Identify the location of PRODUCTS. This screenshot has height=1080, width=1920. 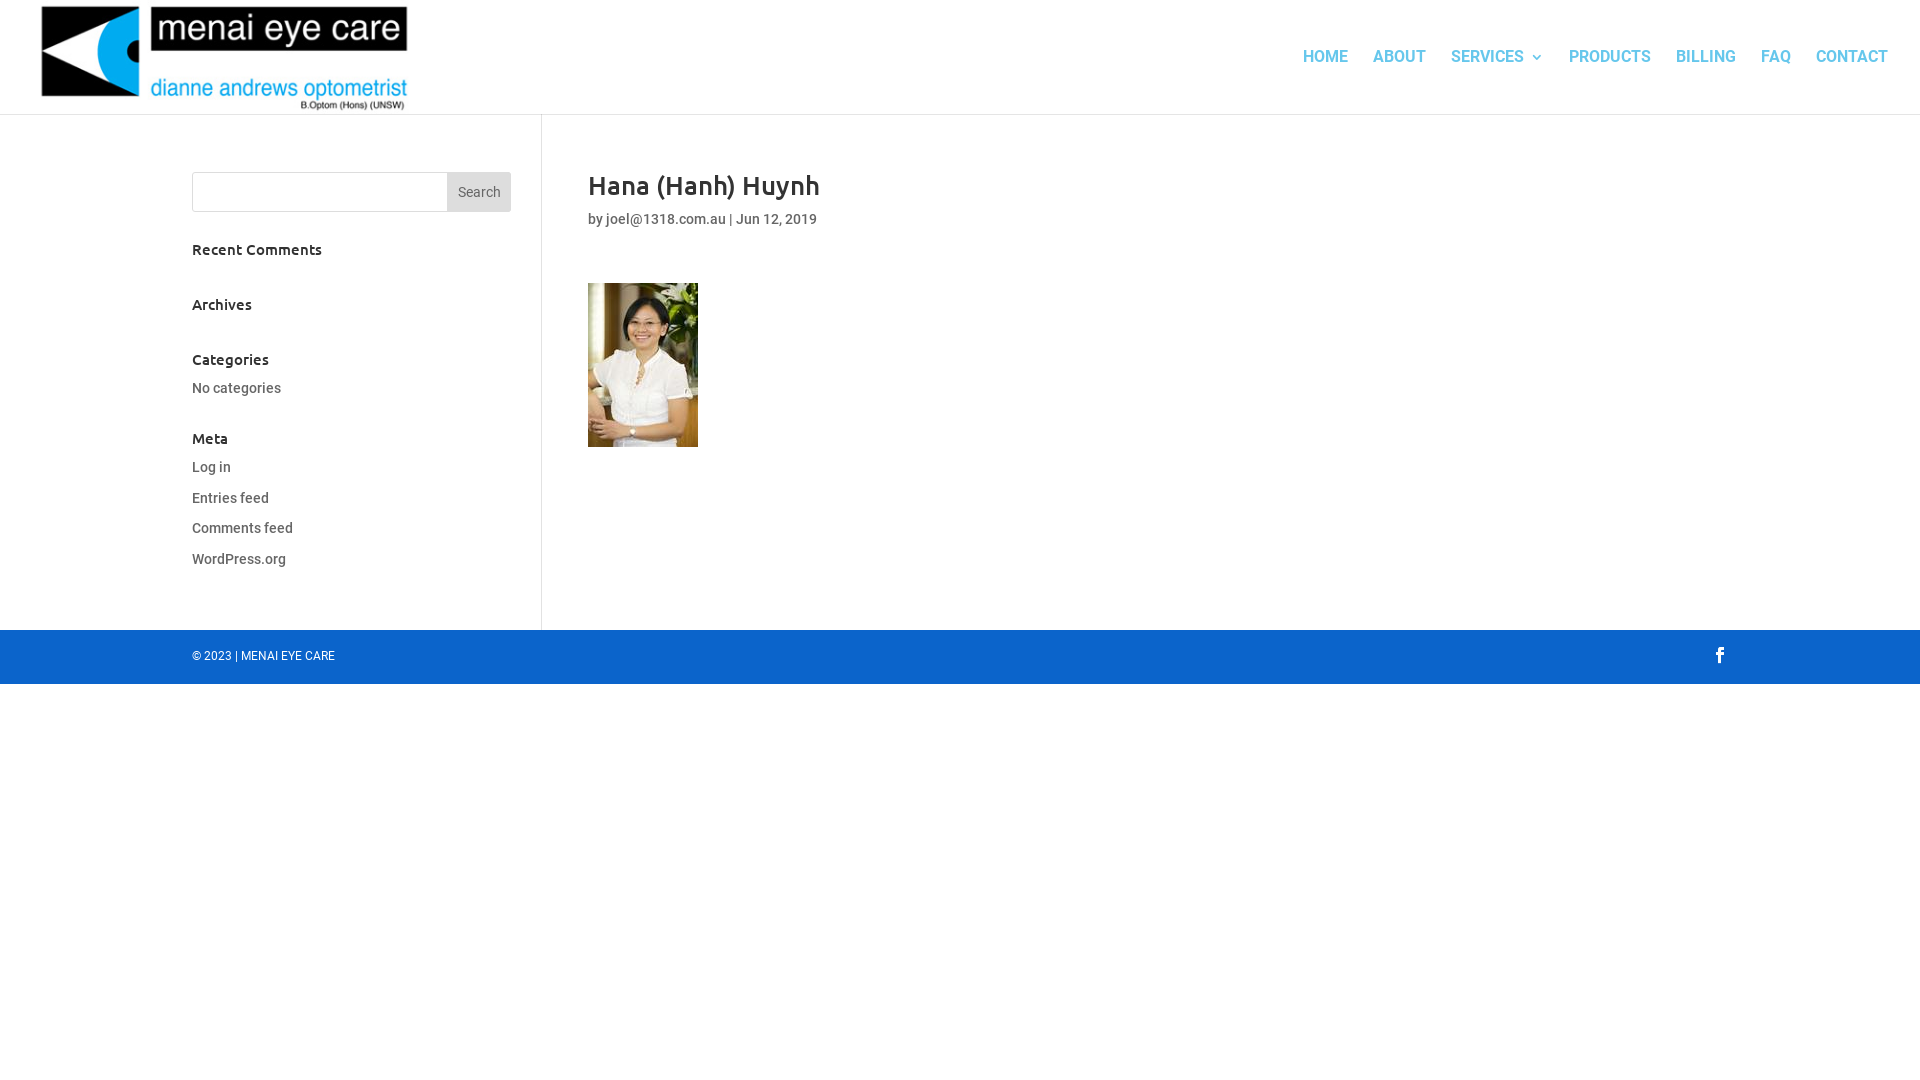
(1610, 82).